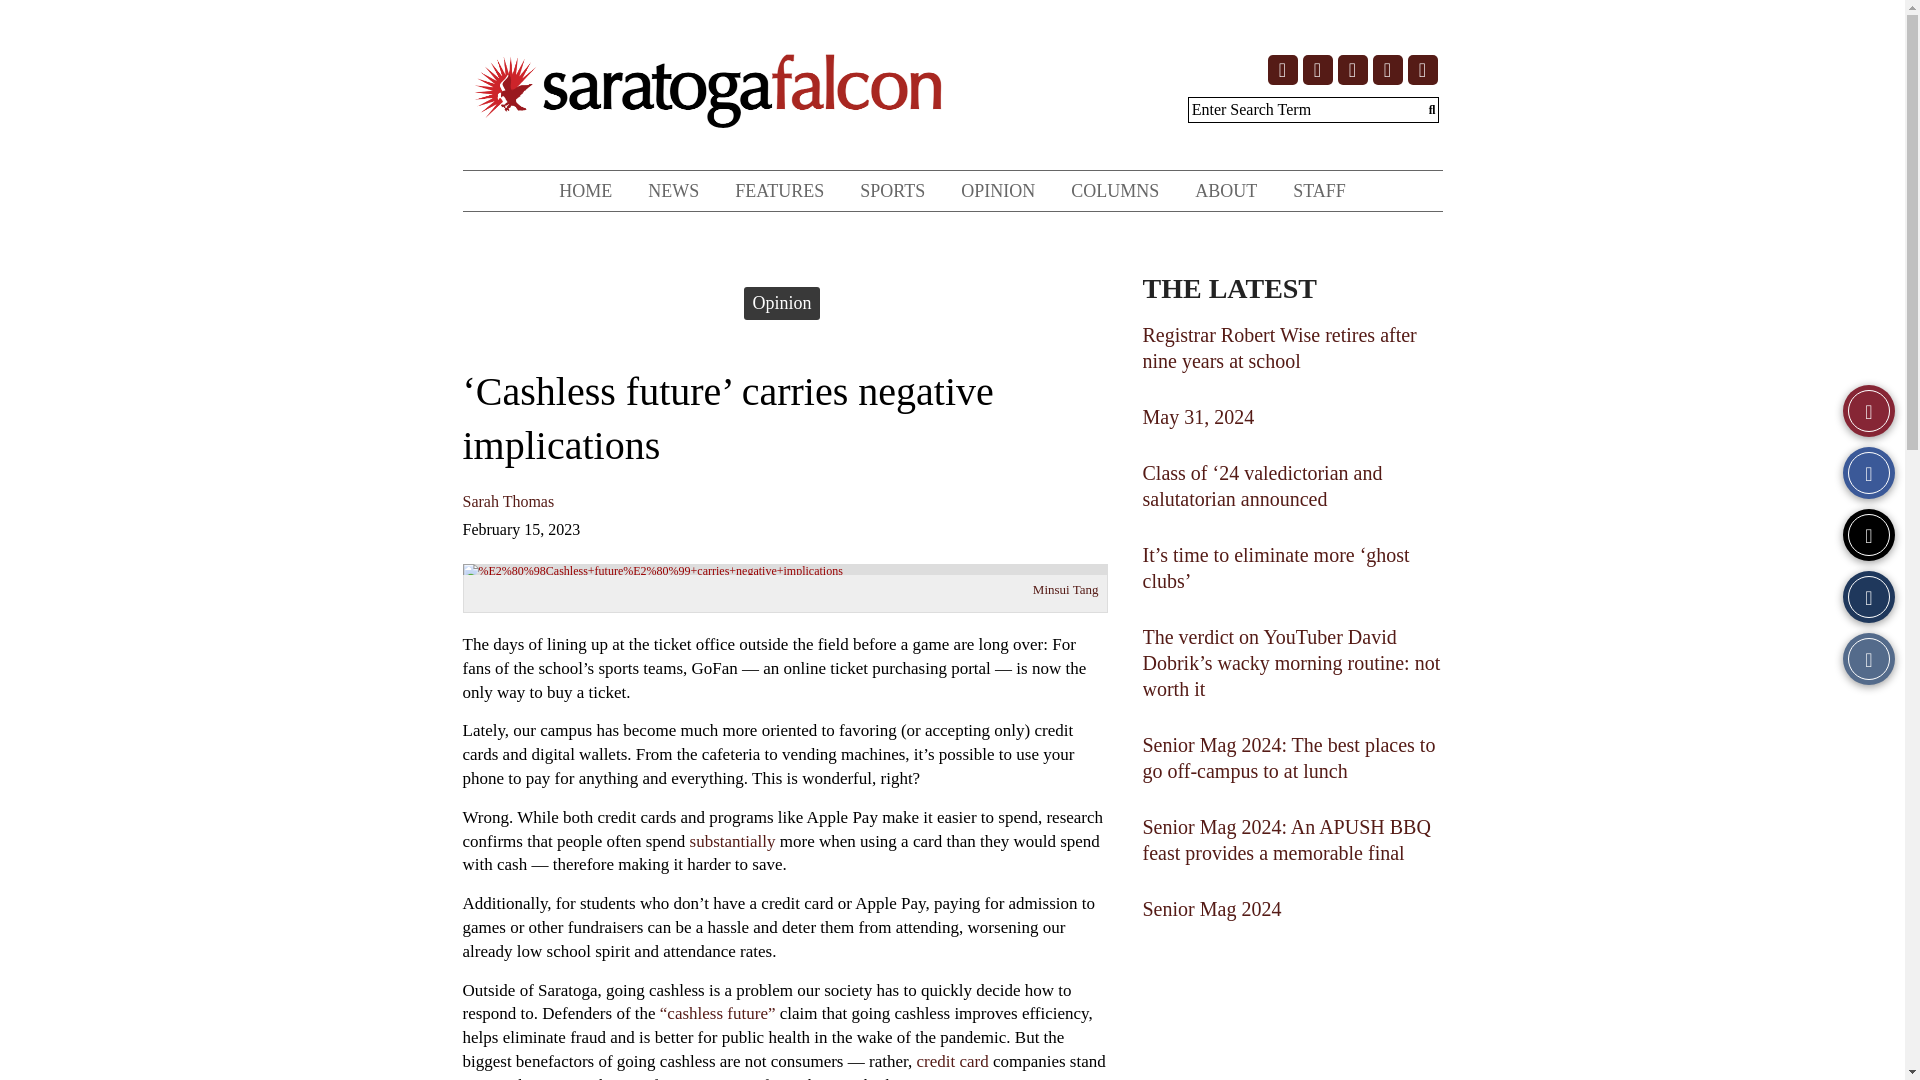  I want to click on NEWS, so click(672, 190).